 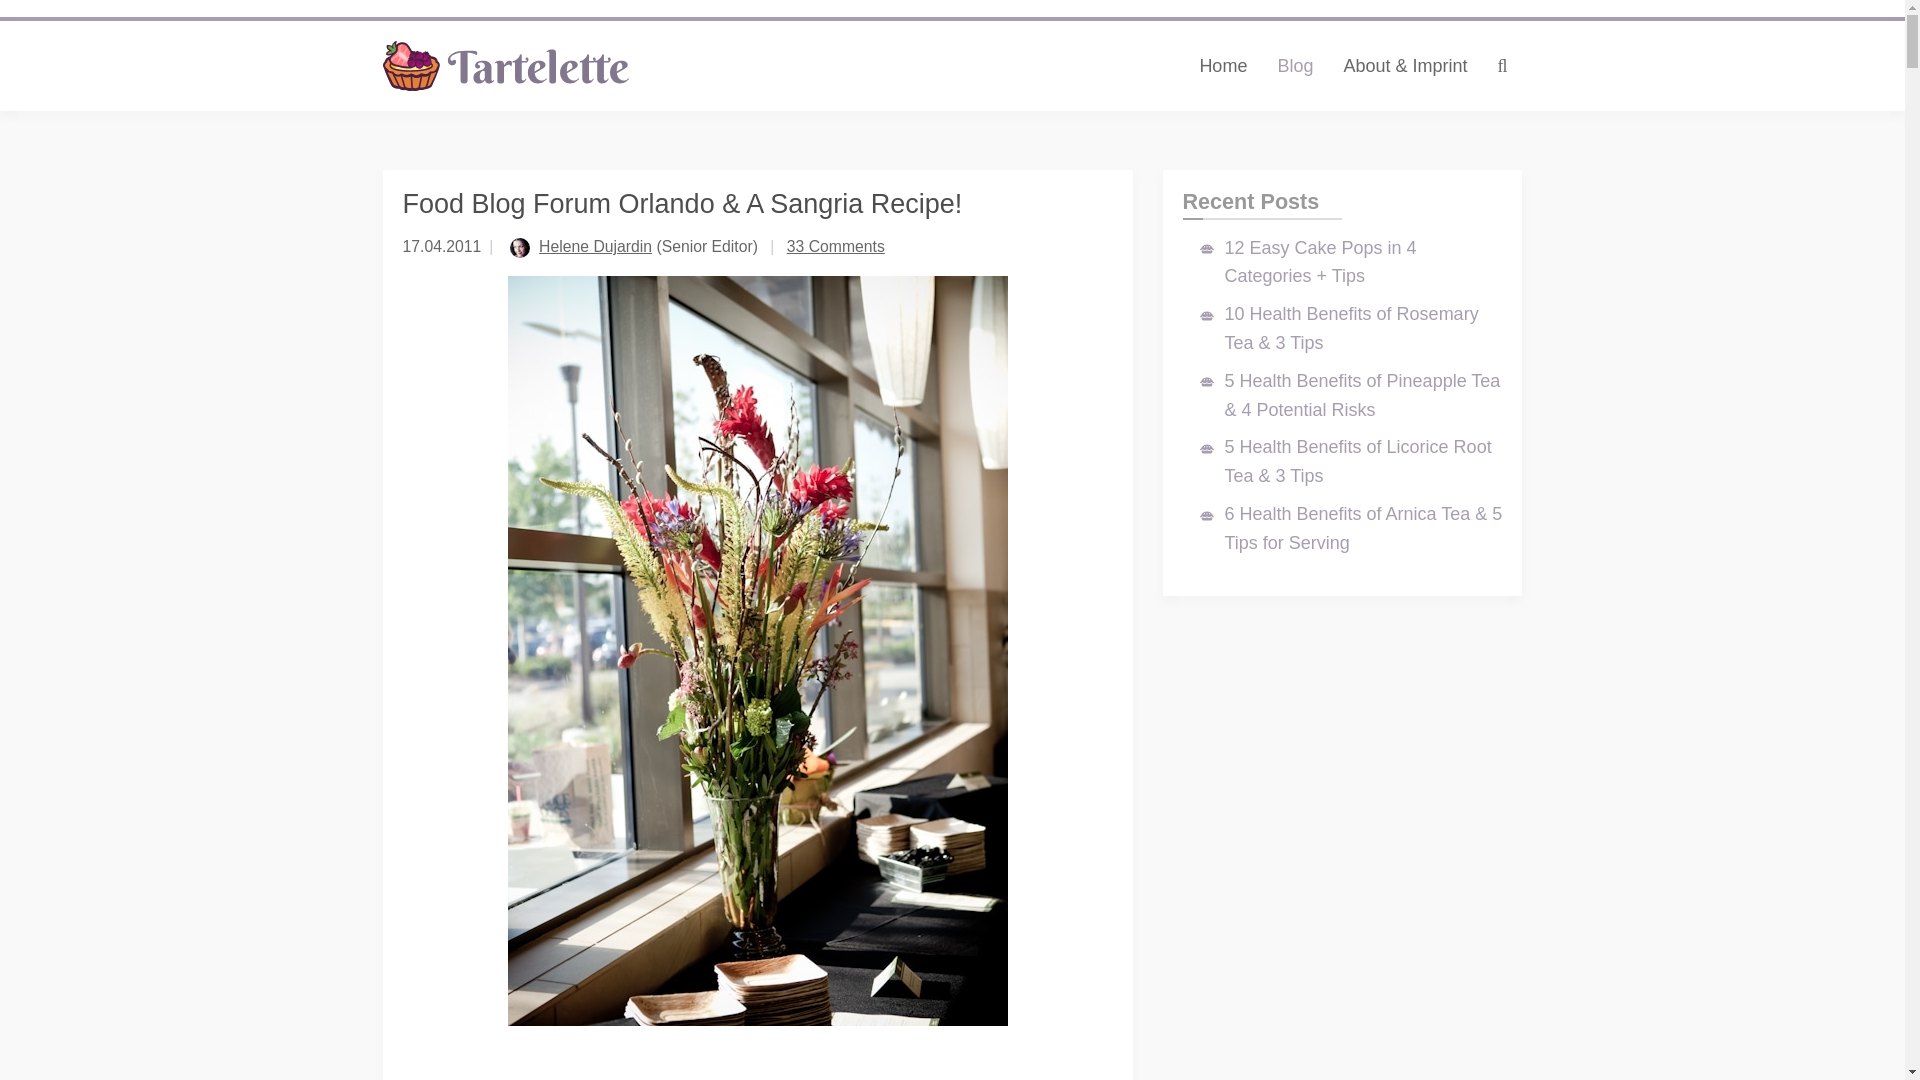 I want to click on Home, so click(x=1222, y=66).